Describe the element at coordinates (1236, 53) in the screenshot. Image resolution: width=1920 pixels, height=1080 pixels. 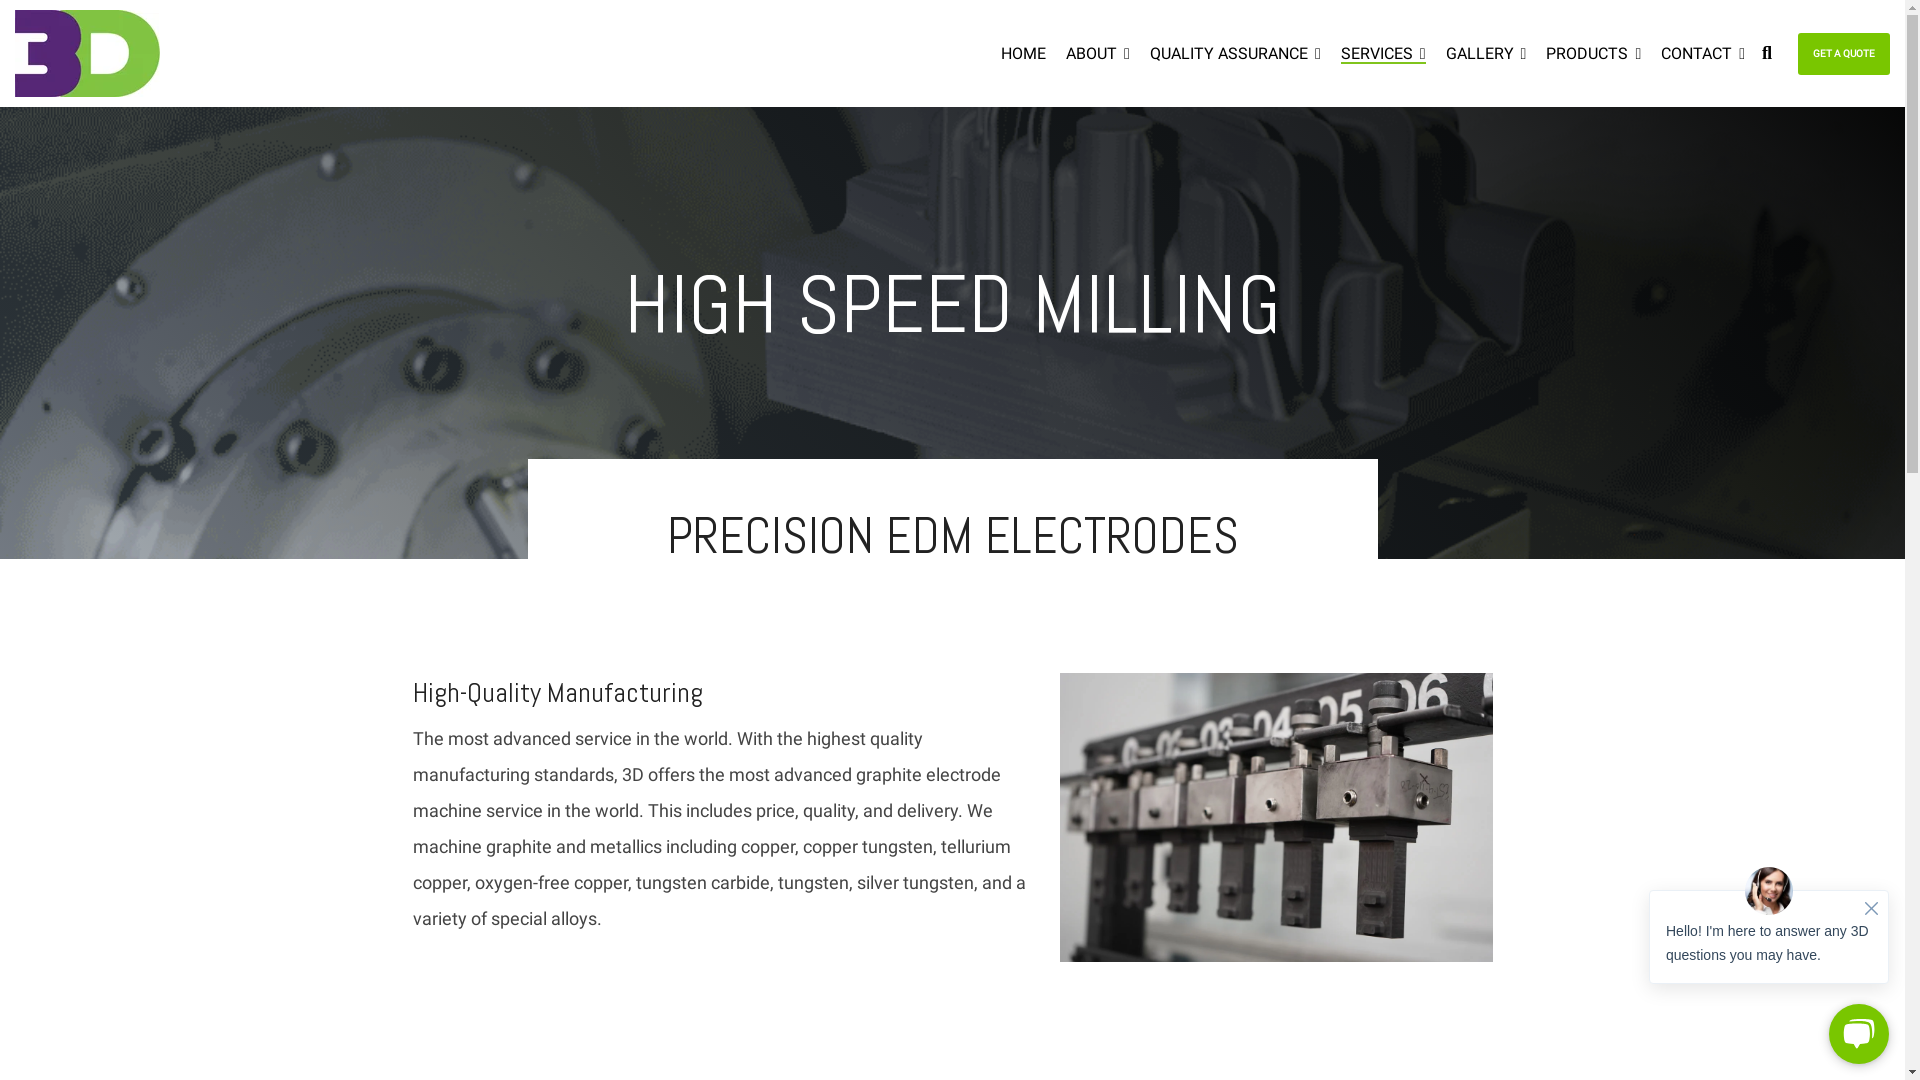
I see `QUALITY ASSURANCE` at that location.